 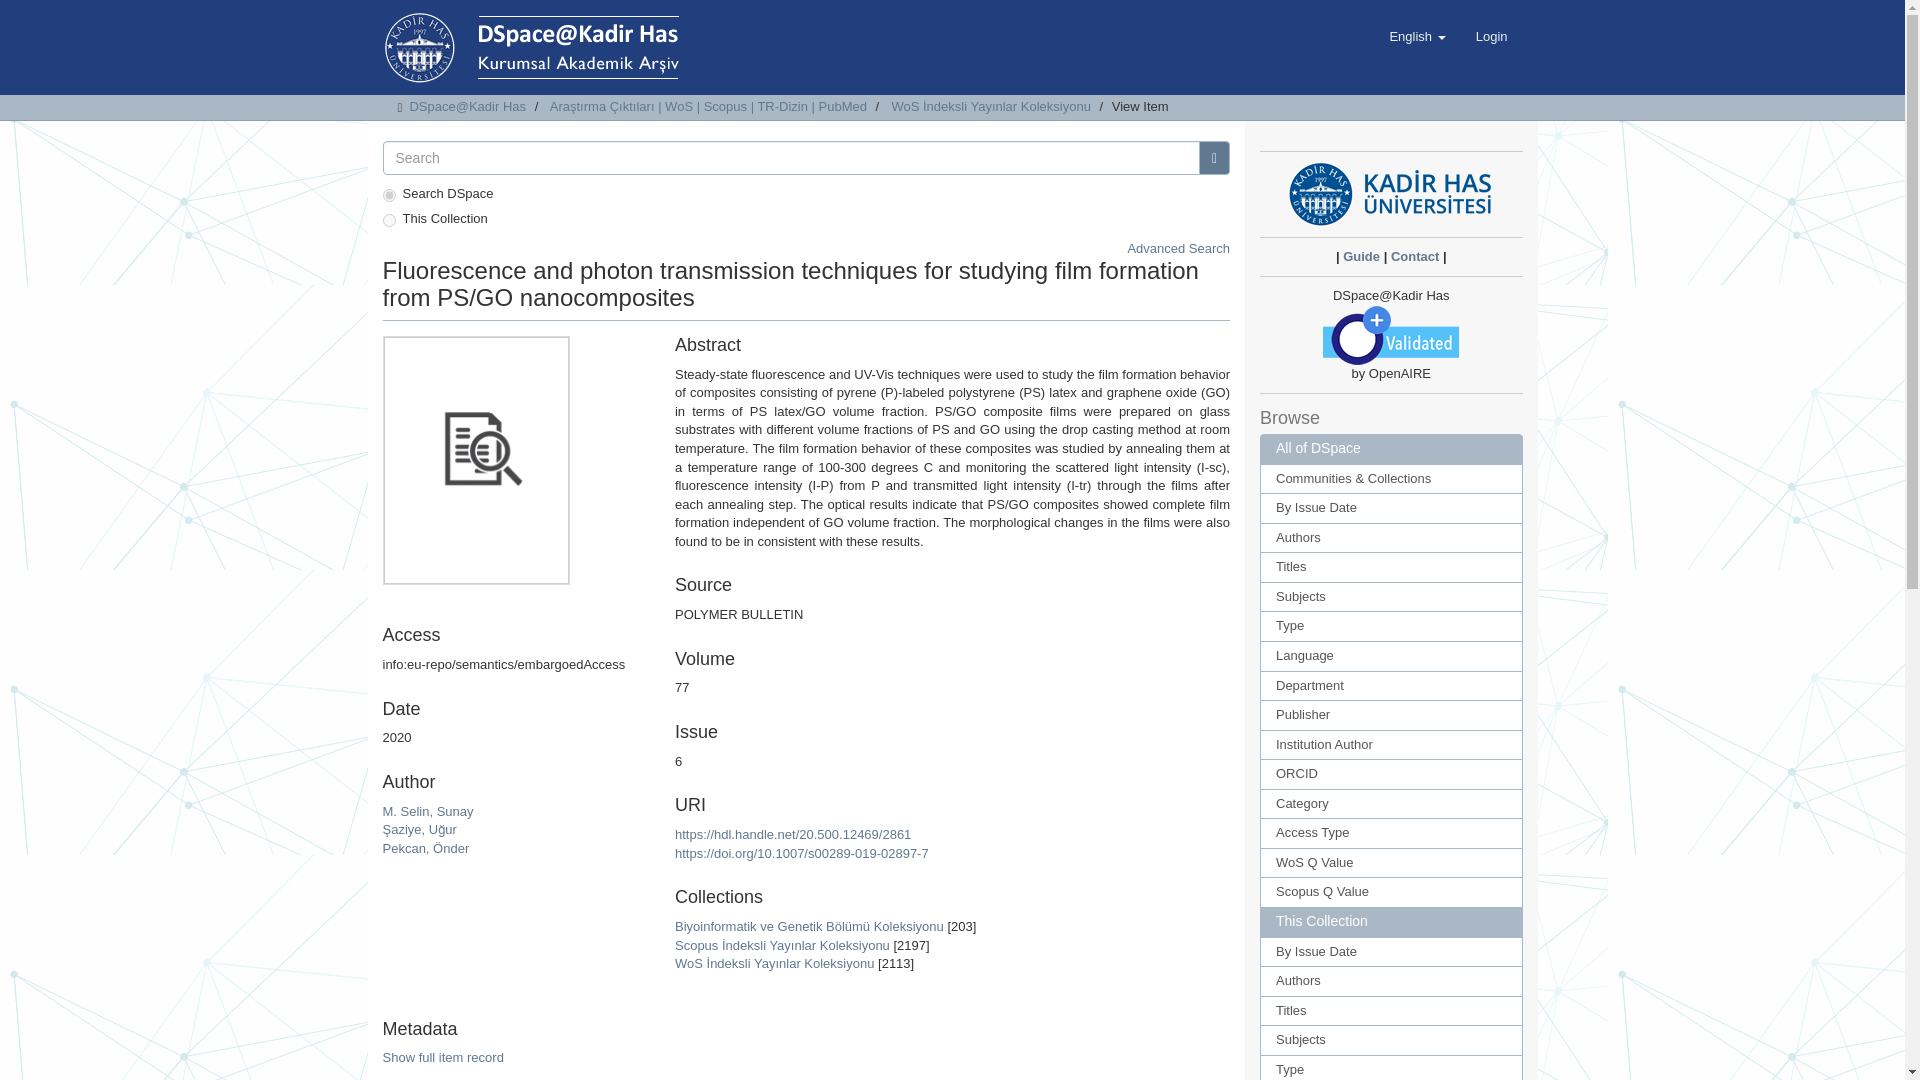 What do you see at coordinates (1361, 256) in the screenshot?
I see `Guide` at bounding box center [1361, 256].